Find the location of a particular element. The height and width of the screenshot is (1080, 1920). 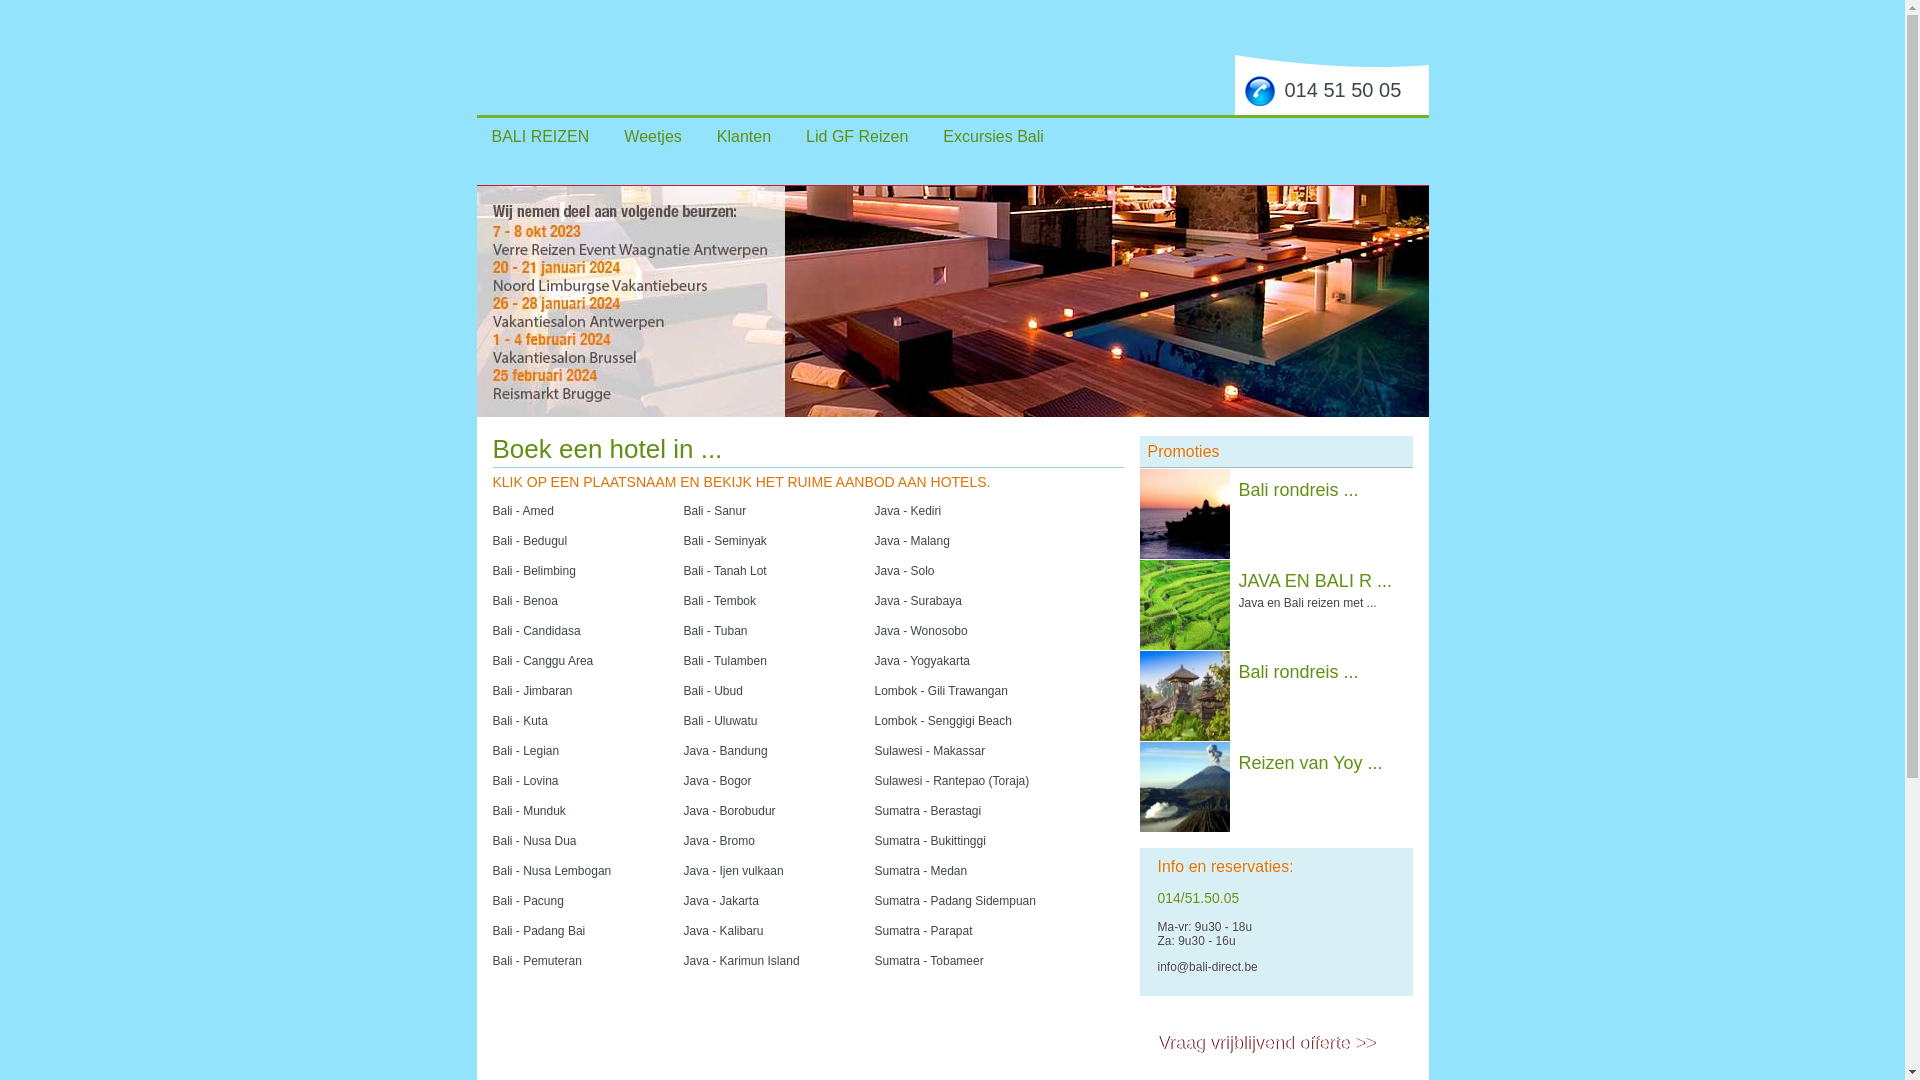

Java - Wonosobo is located at coordinates (920, 630).